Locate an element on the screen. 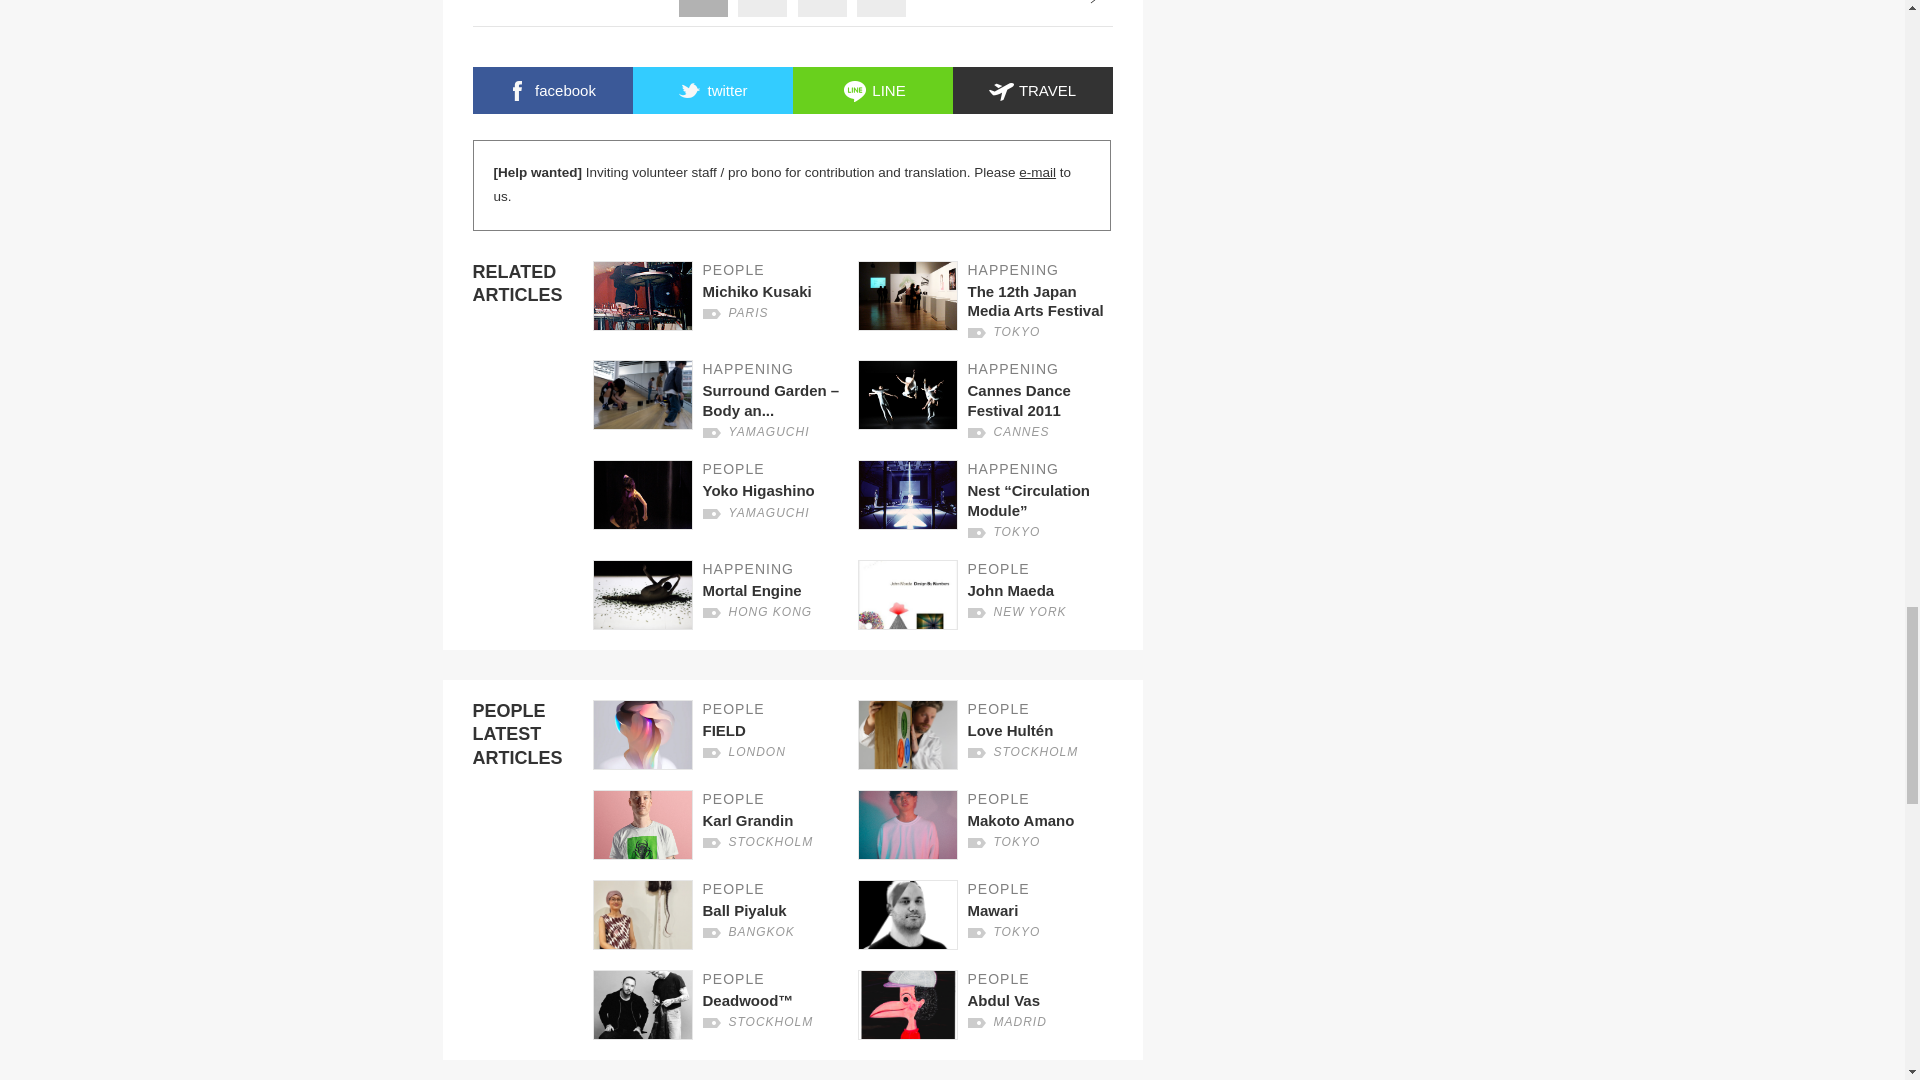  3 is located at coordinates (881, 2).